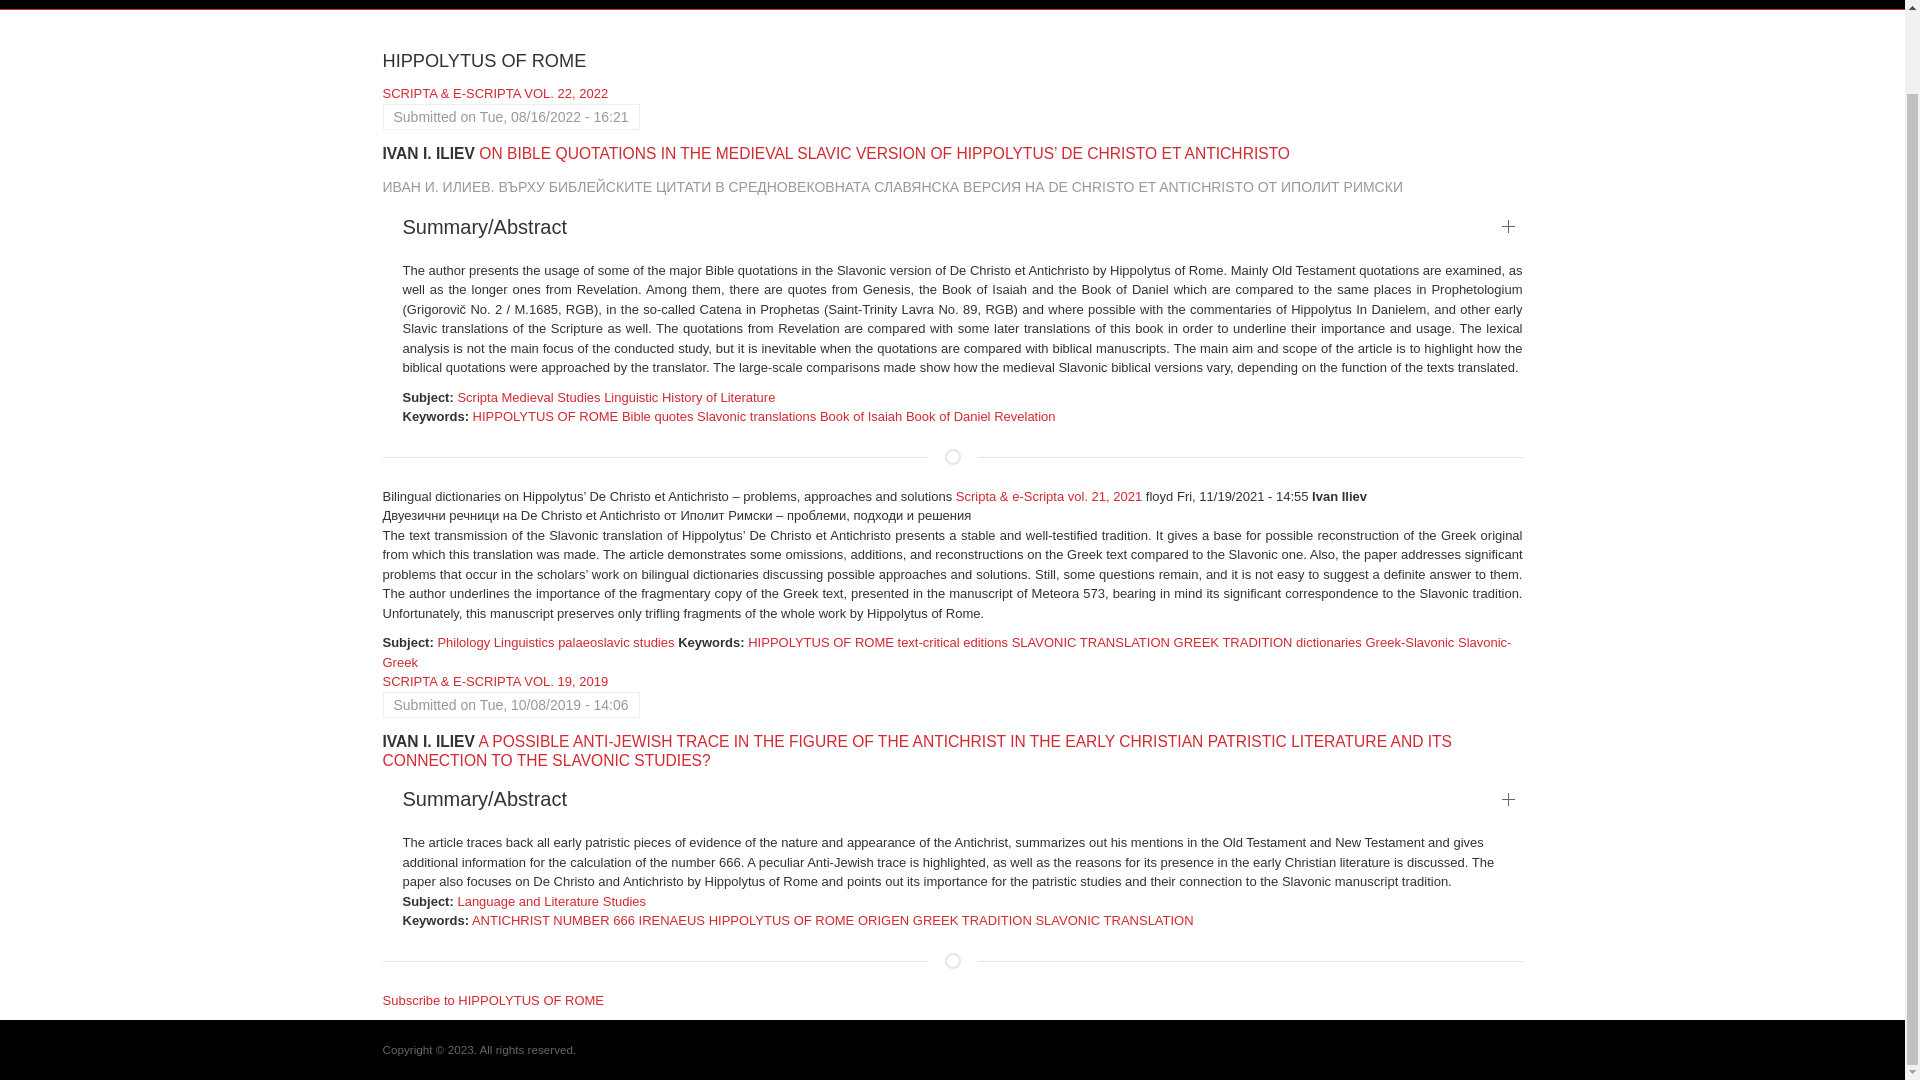  I want to click on HIPPOLYTUS OF ROME, so click(545, 416).